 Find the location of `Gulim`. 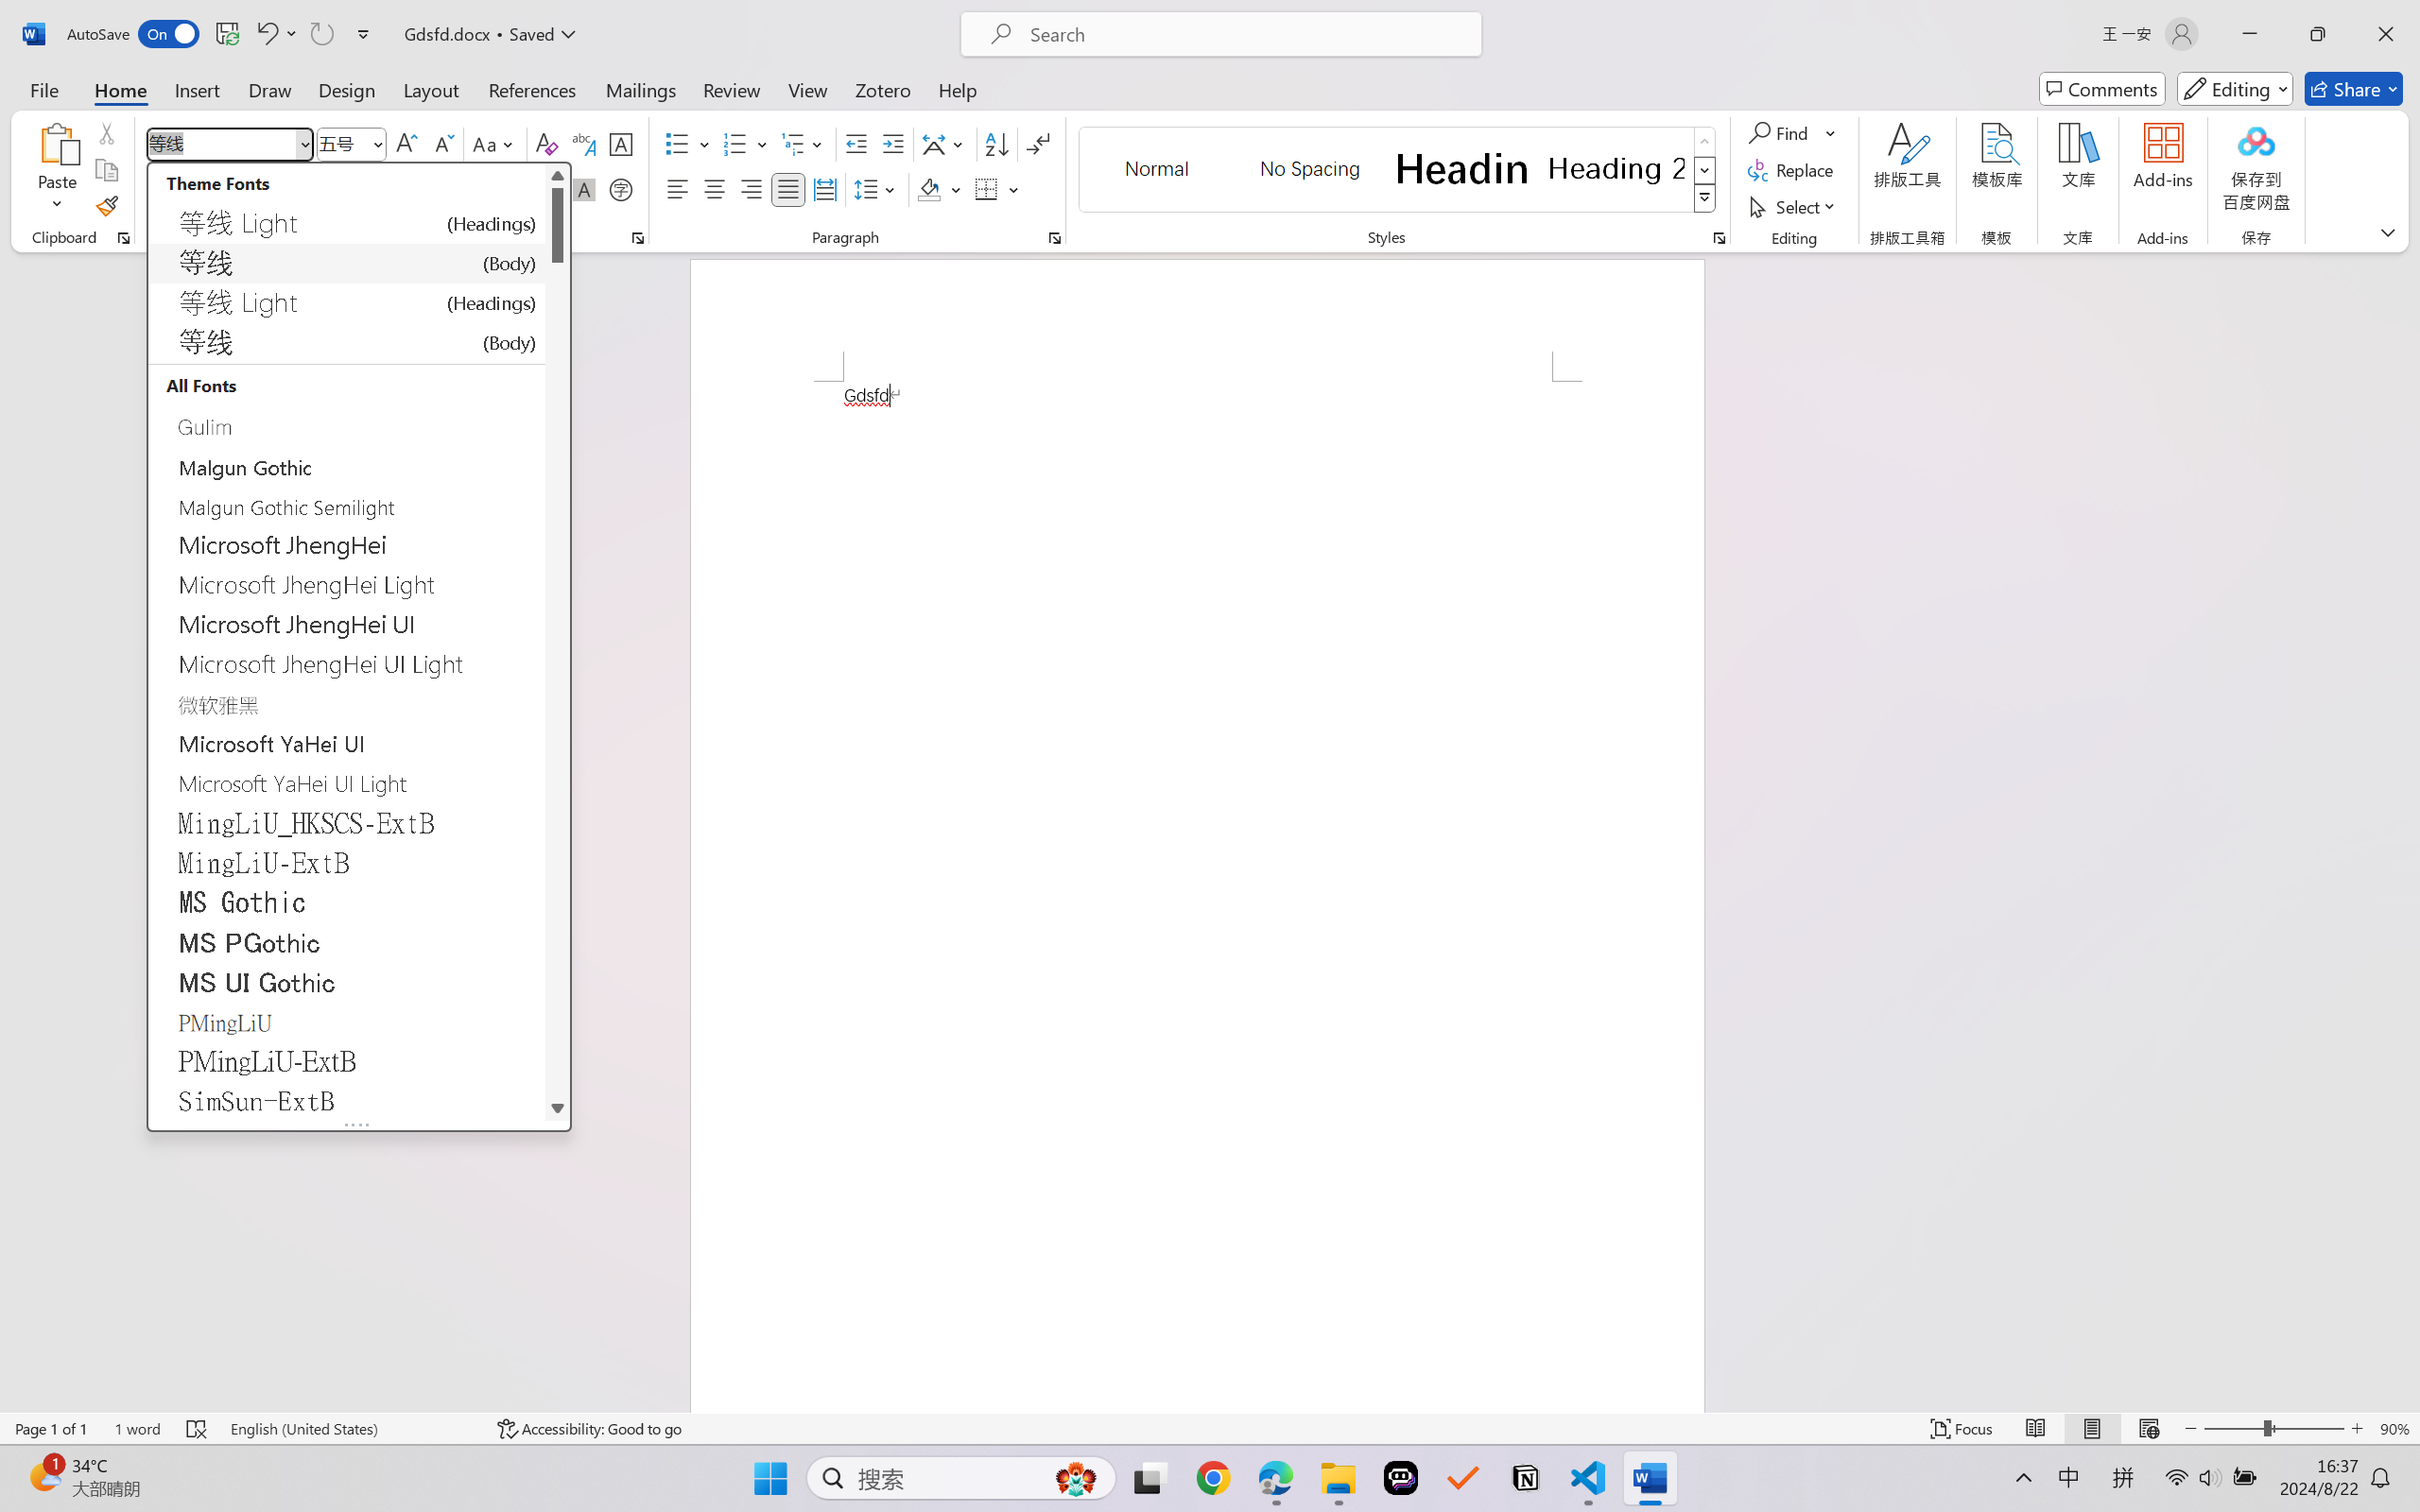

Gulim is located at coordinates (346, 426).